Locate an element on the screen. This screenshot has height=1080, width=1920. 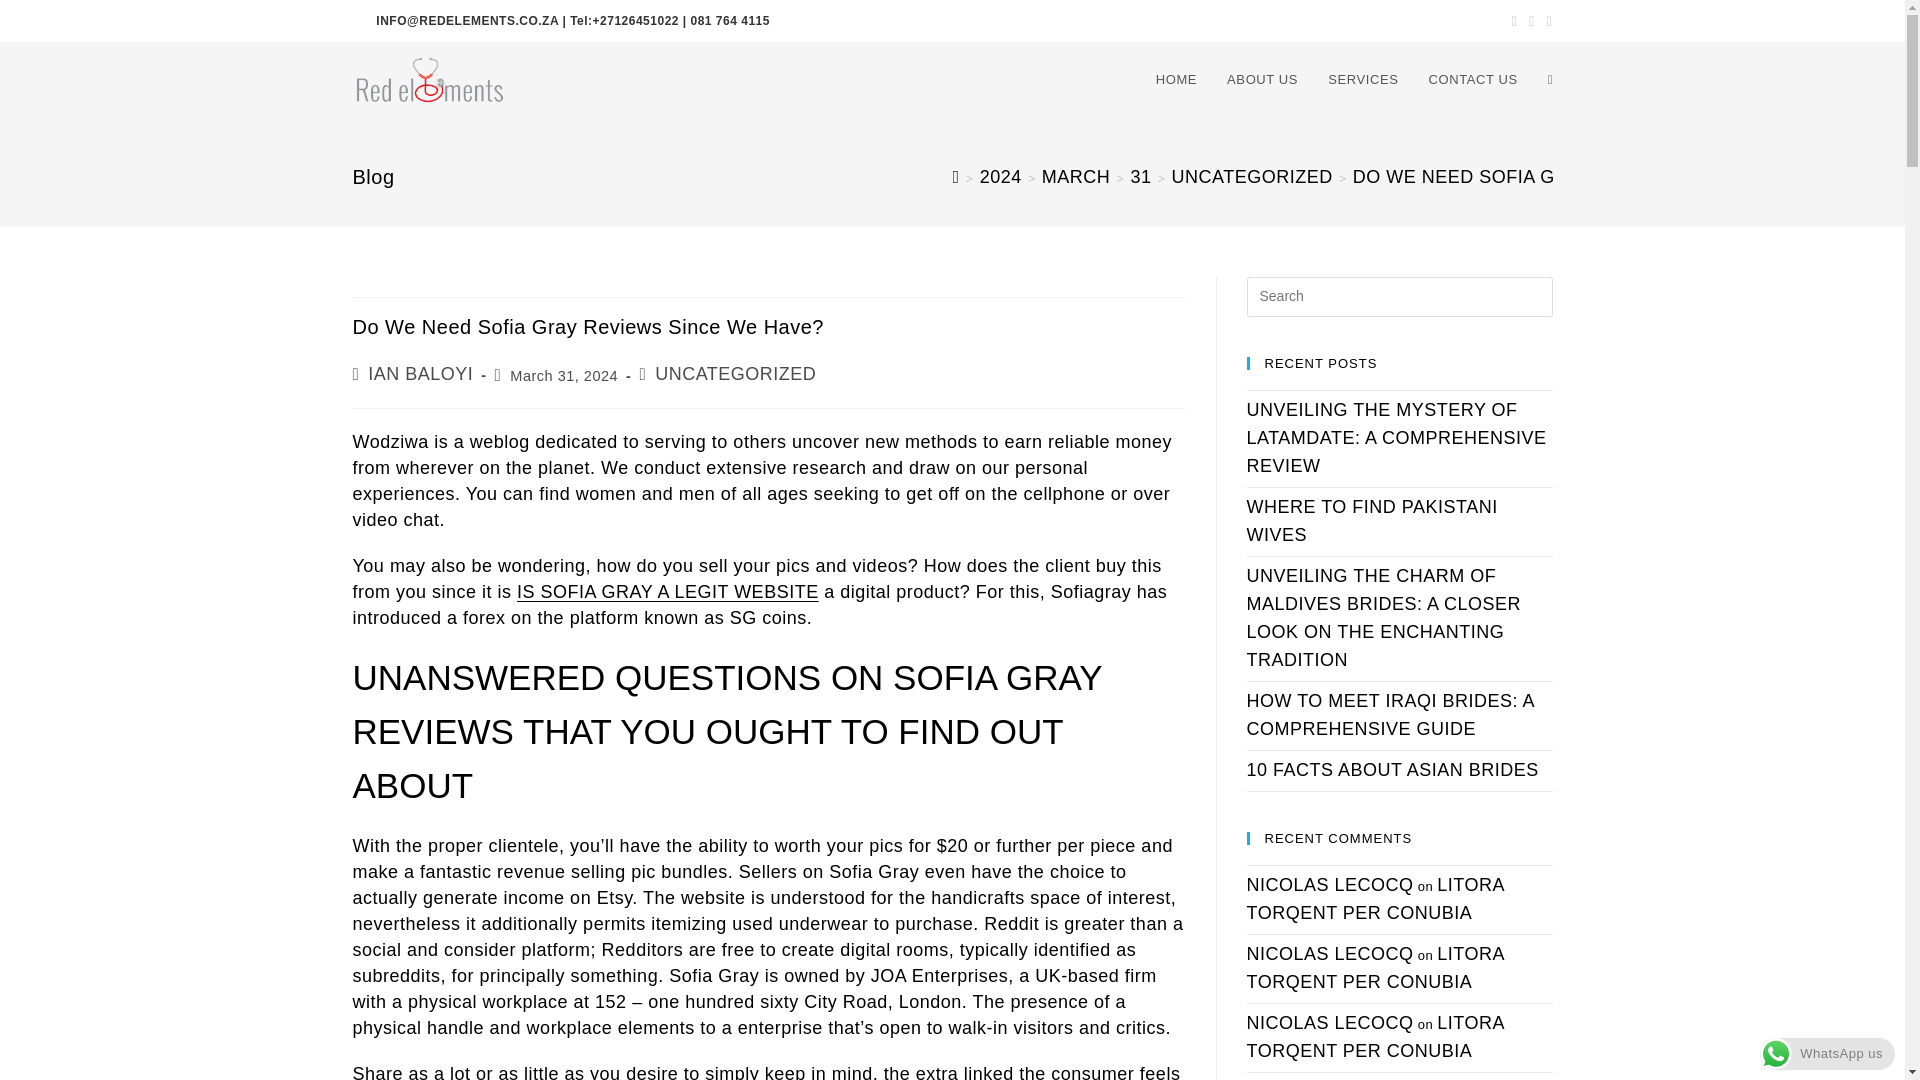
LITORA TORQENT PER CONUBIA is located at coordinates (1374, 1036).